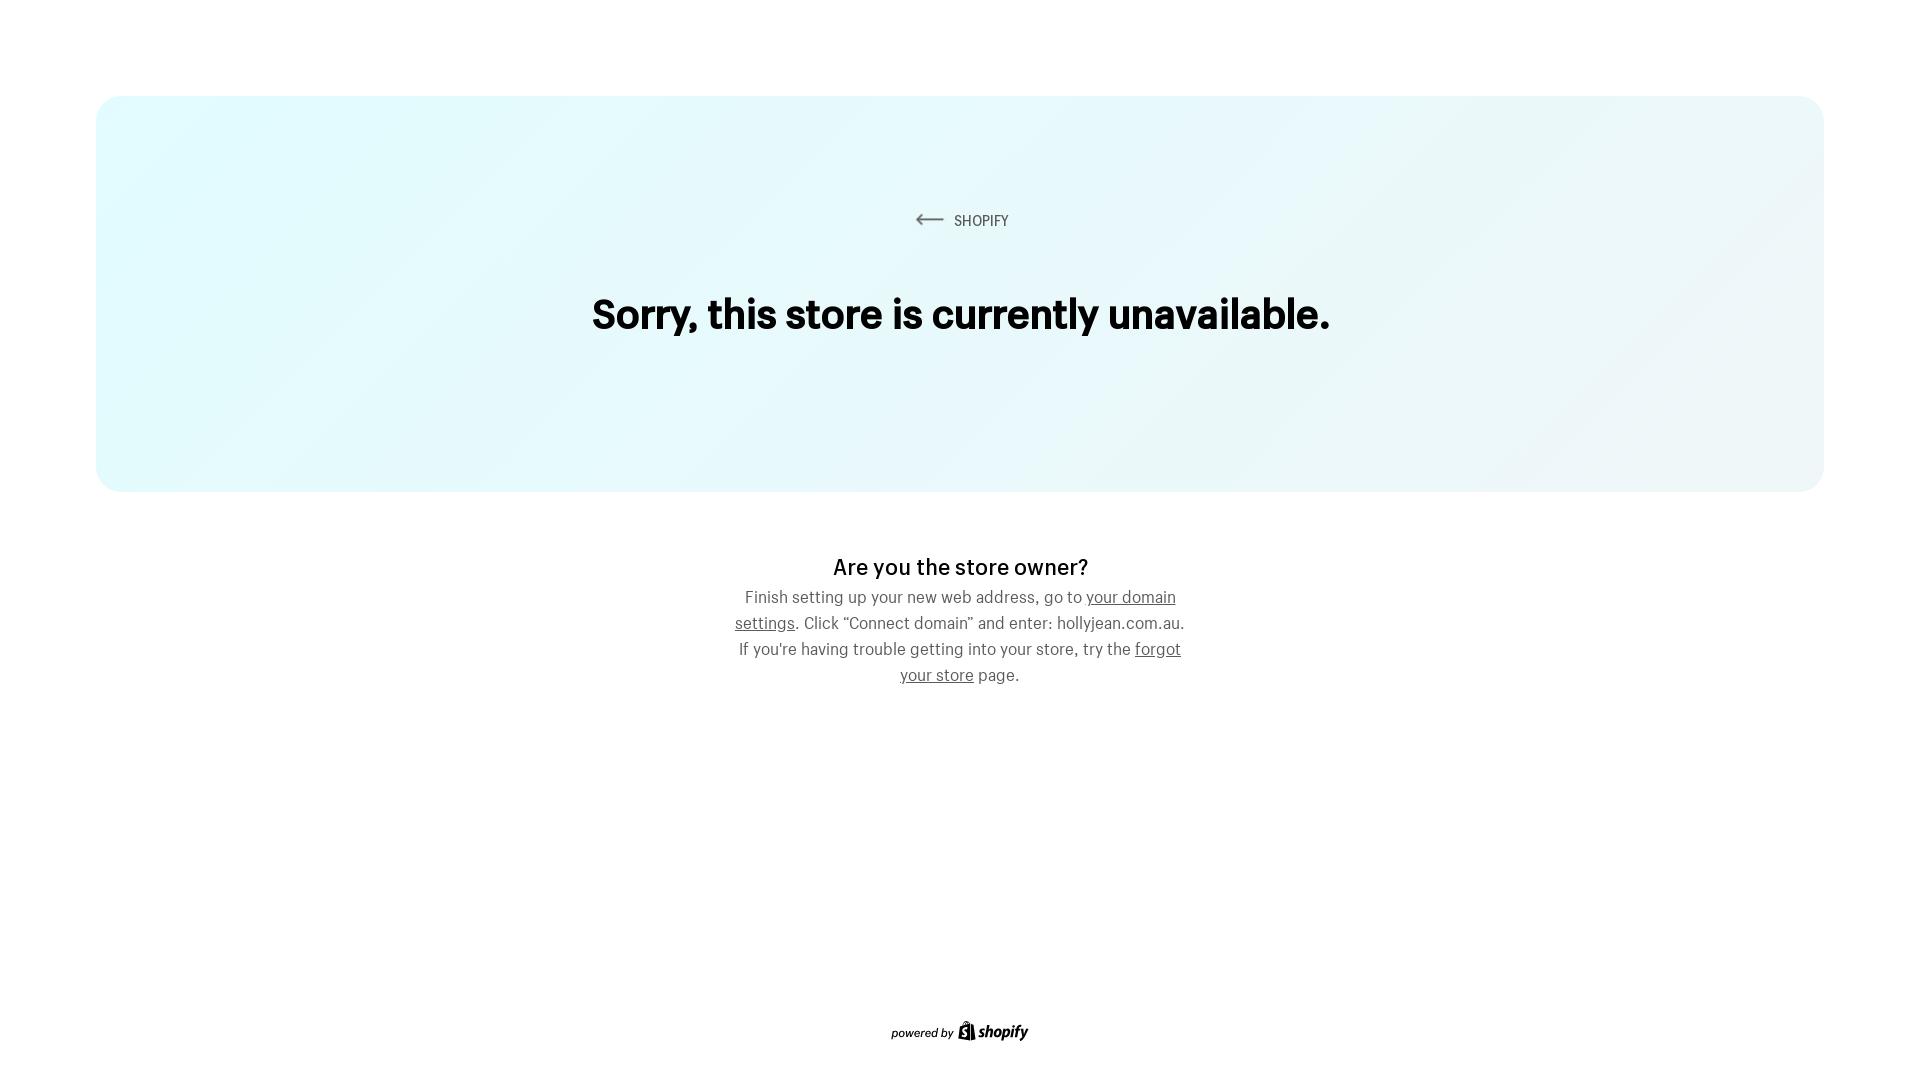 The width and height of the screenshot is (1920, 1080). I want to click on forgot your store, so click(1040, 659).